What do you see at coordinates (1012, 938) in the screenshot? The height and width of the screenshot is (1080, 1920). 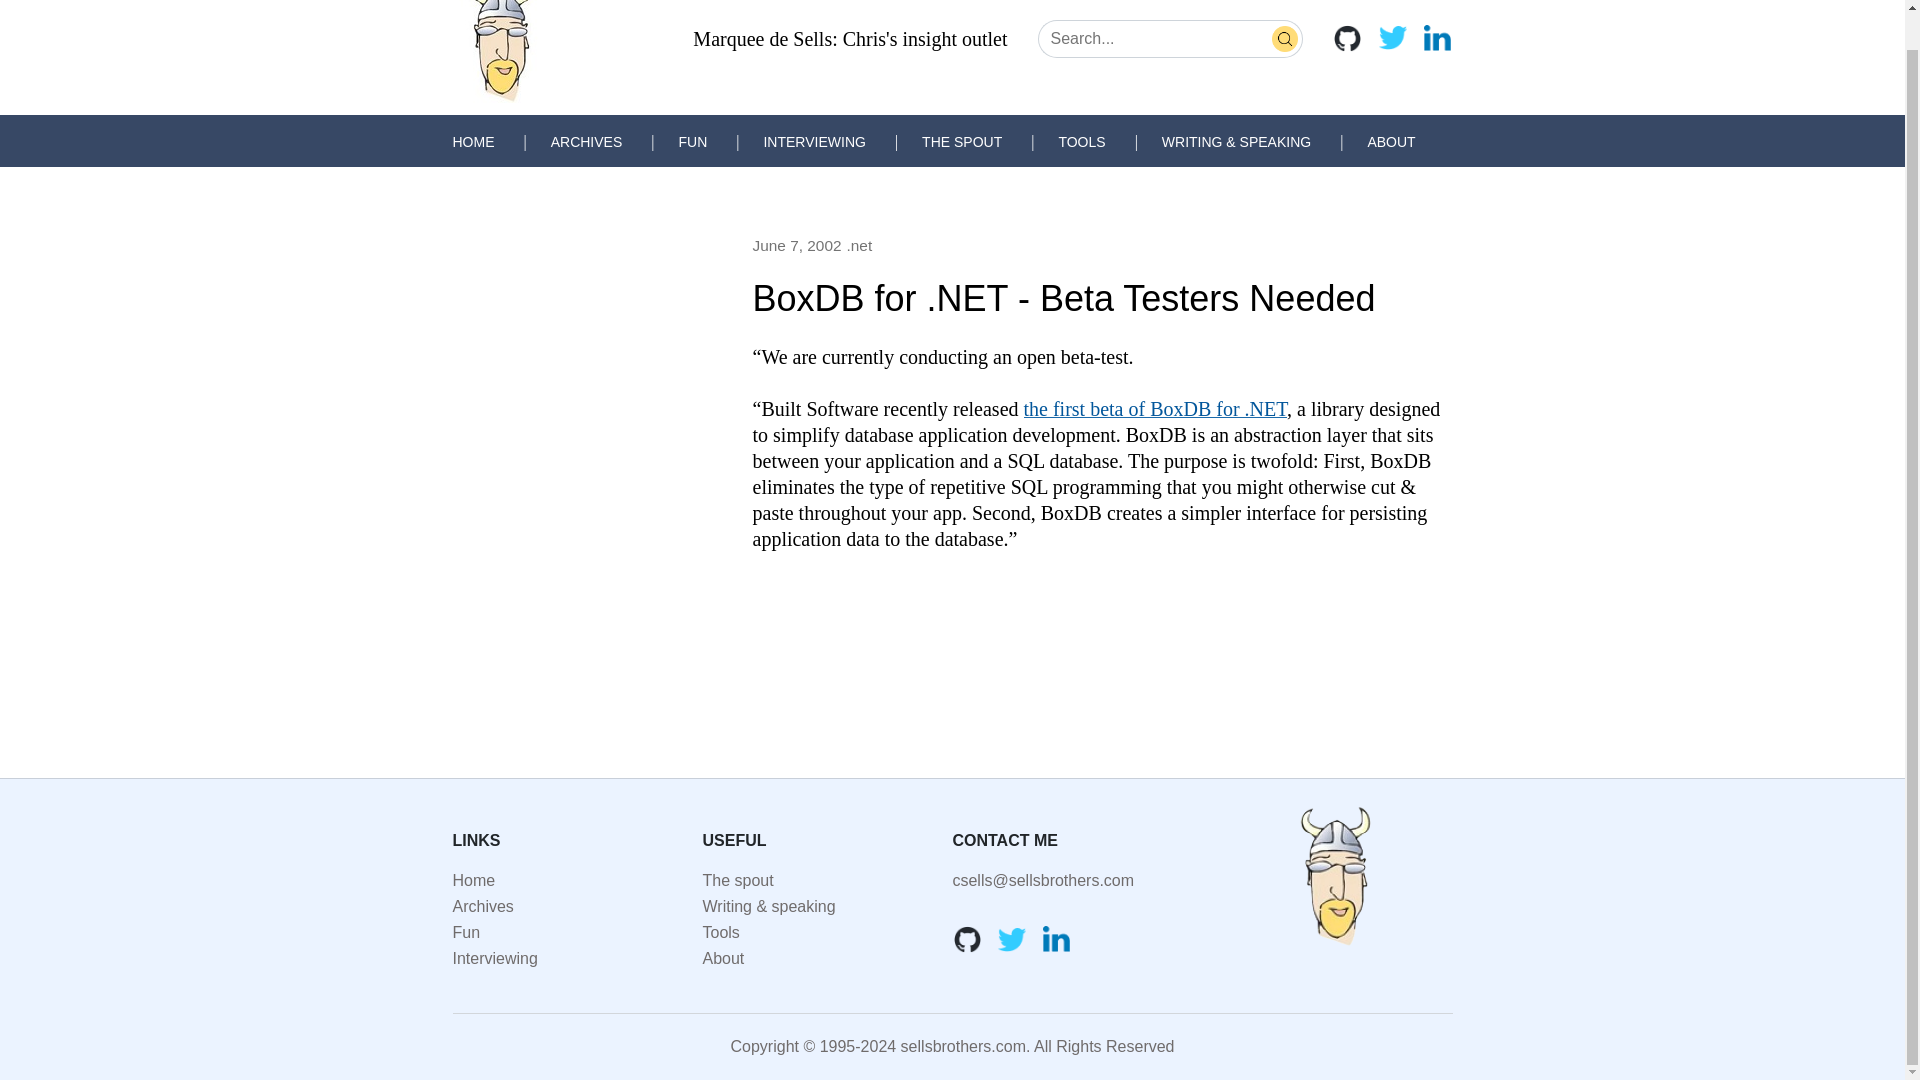 I see `Twitter` at bounding box center [1012, 938].